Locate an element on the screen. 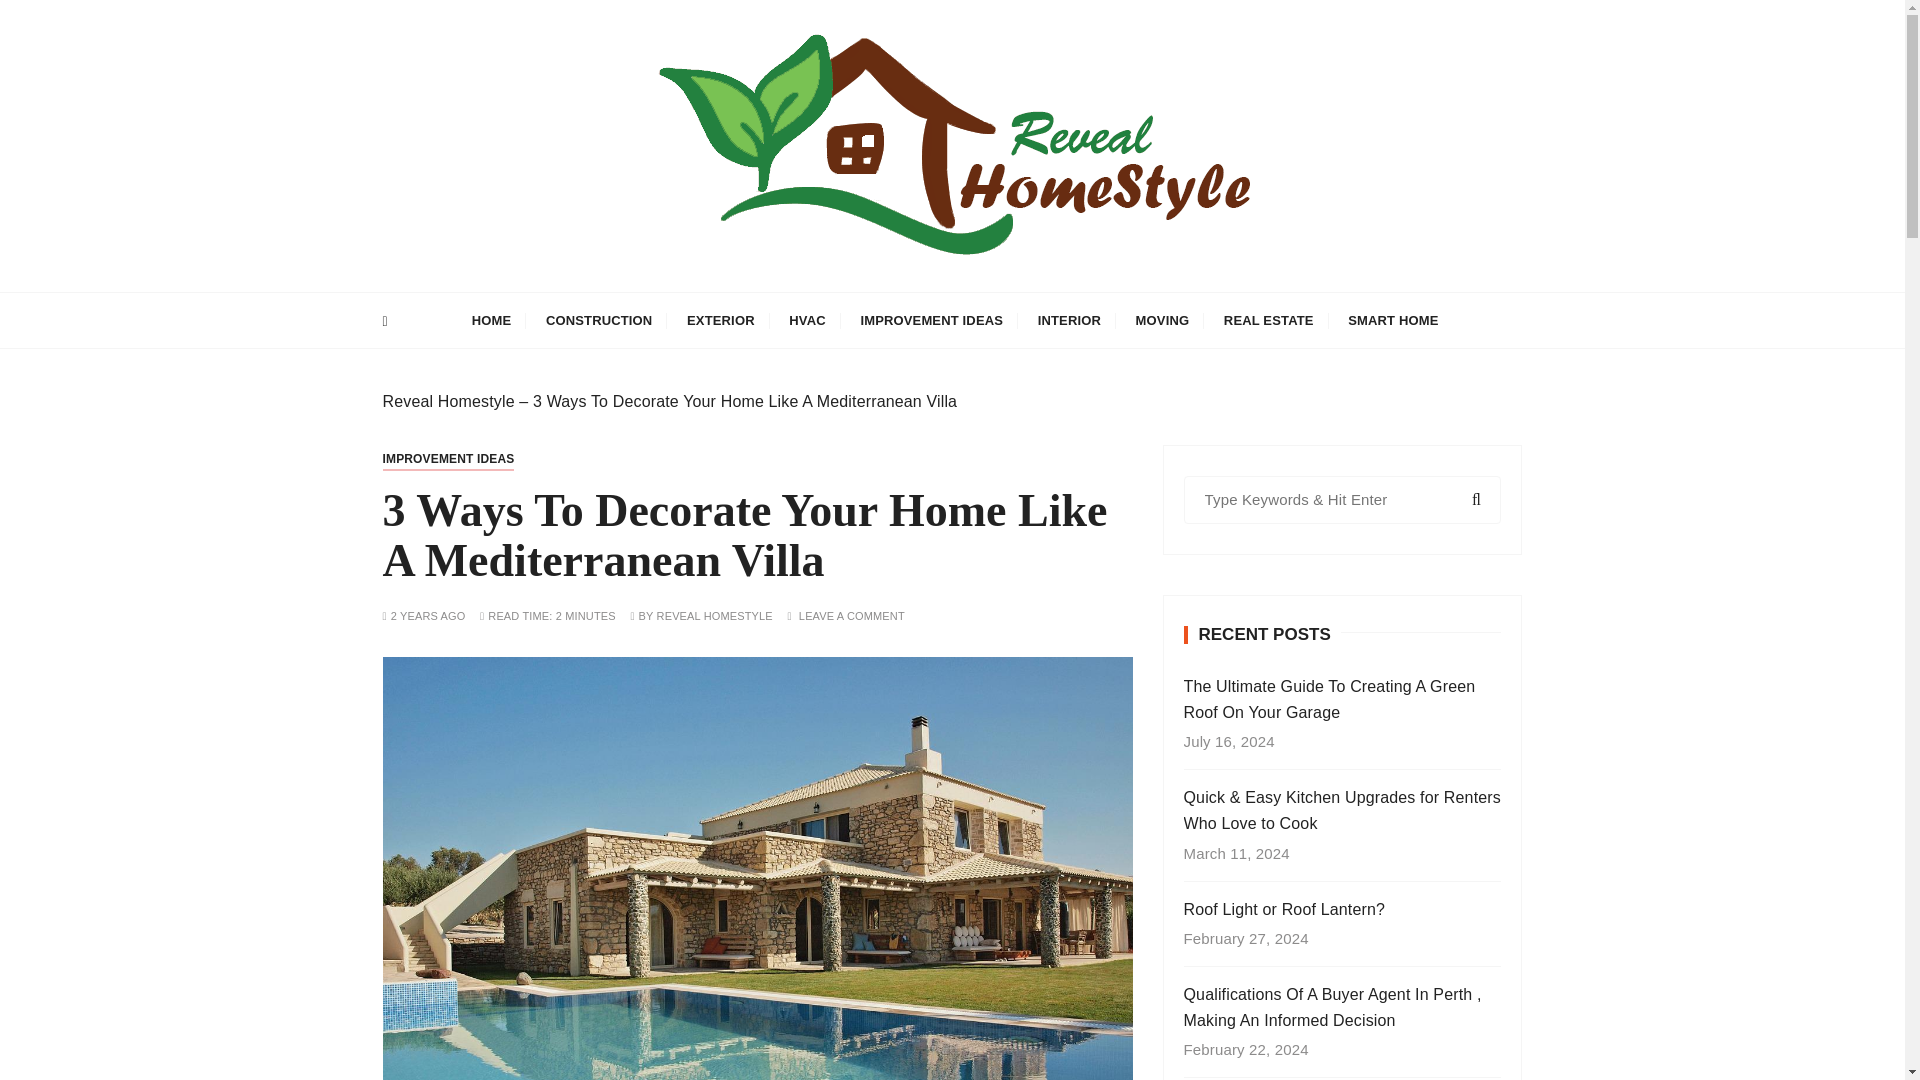 This screenshot has width=1920, height=1080. IMPROVEMENT IDEAS is located at coordinates (930, 320).